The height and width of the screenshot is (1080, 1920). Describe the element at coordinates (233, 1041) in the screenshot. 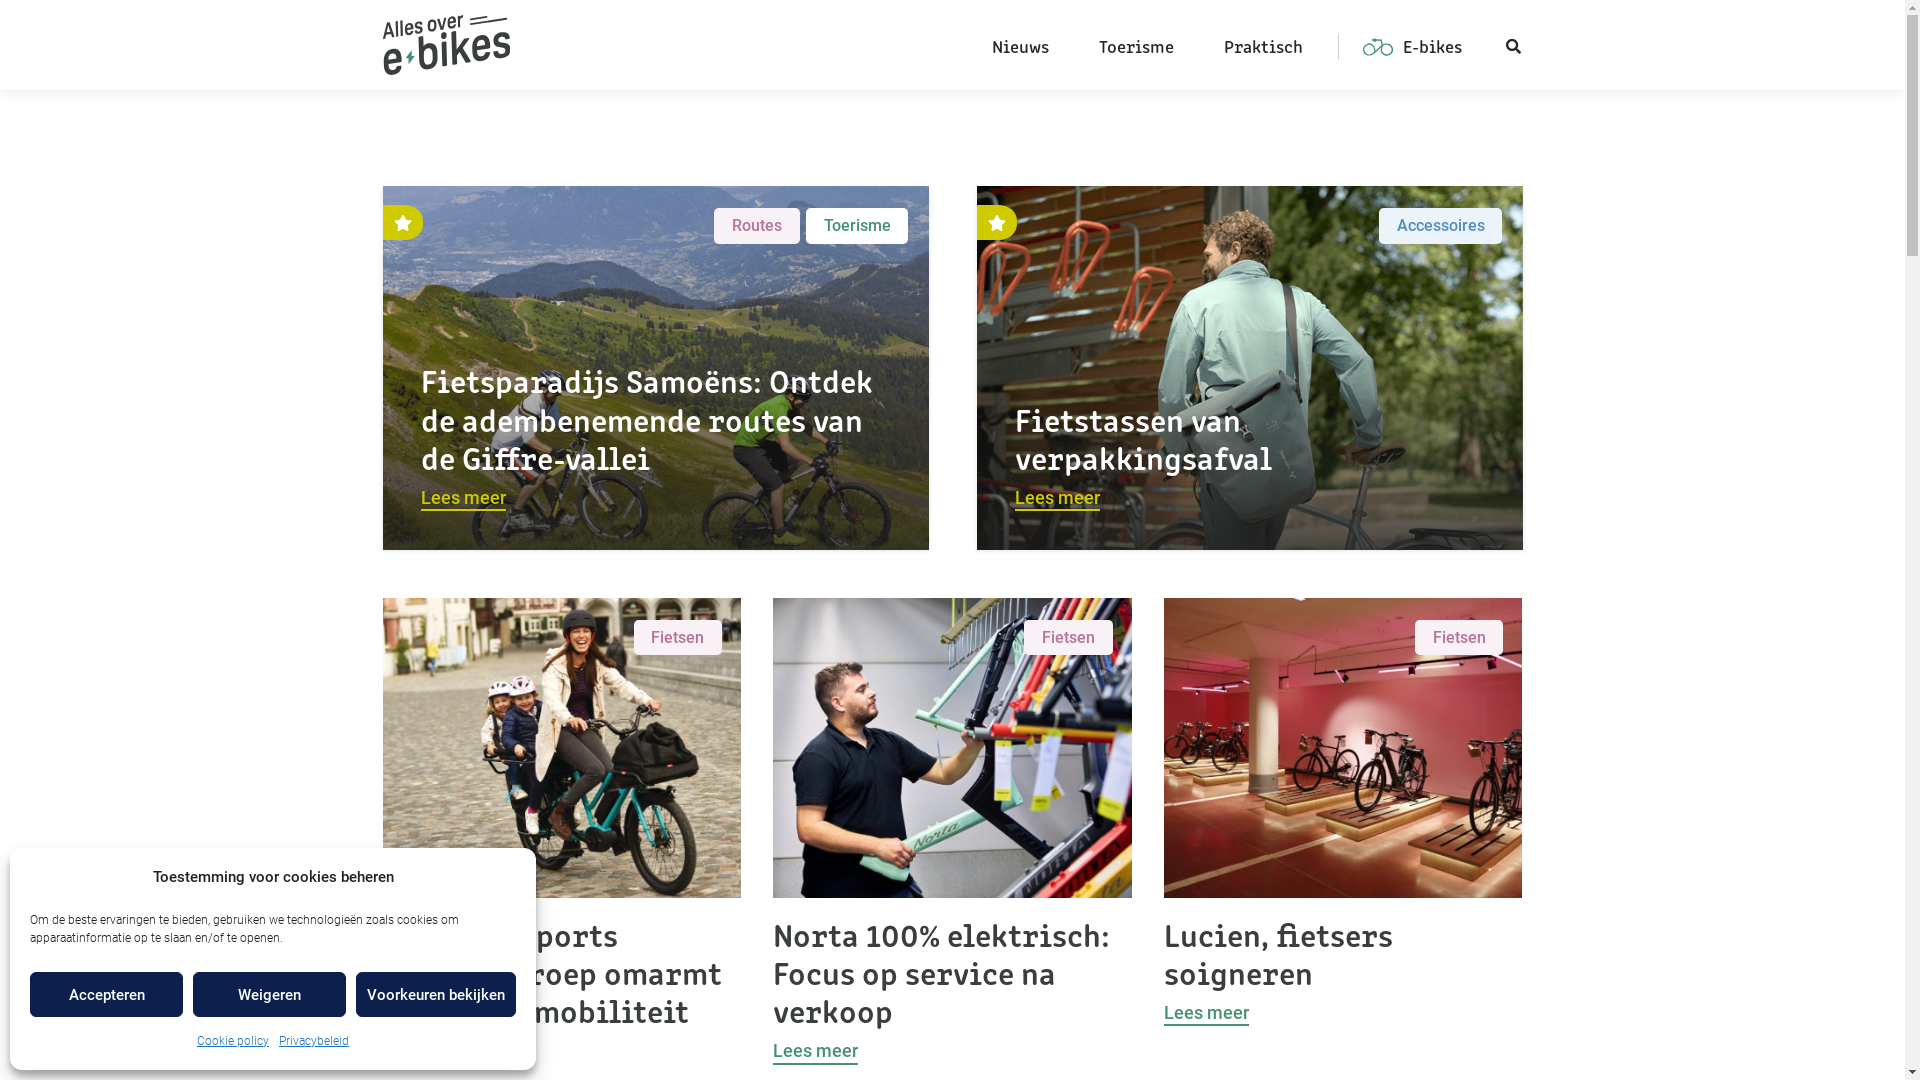

I see `Cookie policy` at that location.